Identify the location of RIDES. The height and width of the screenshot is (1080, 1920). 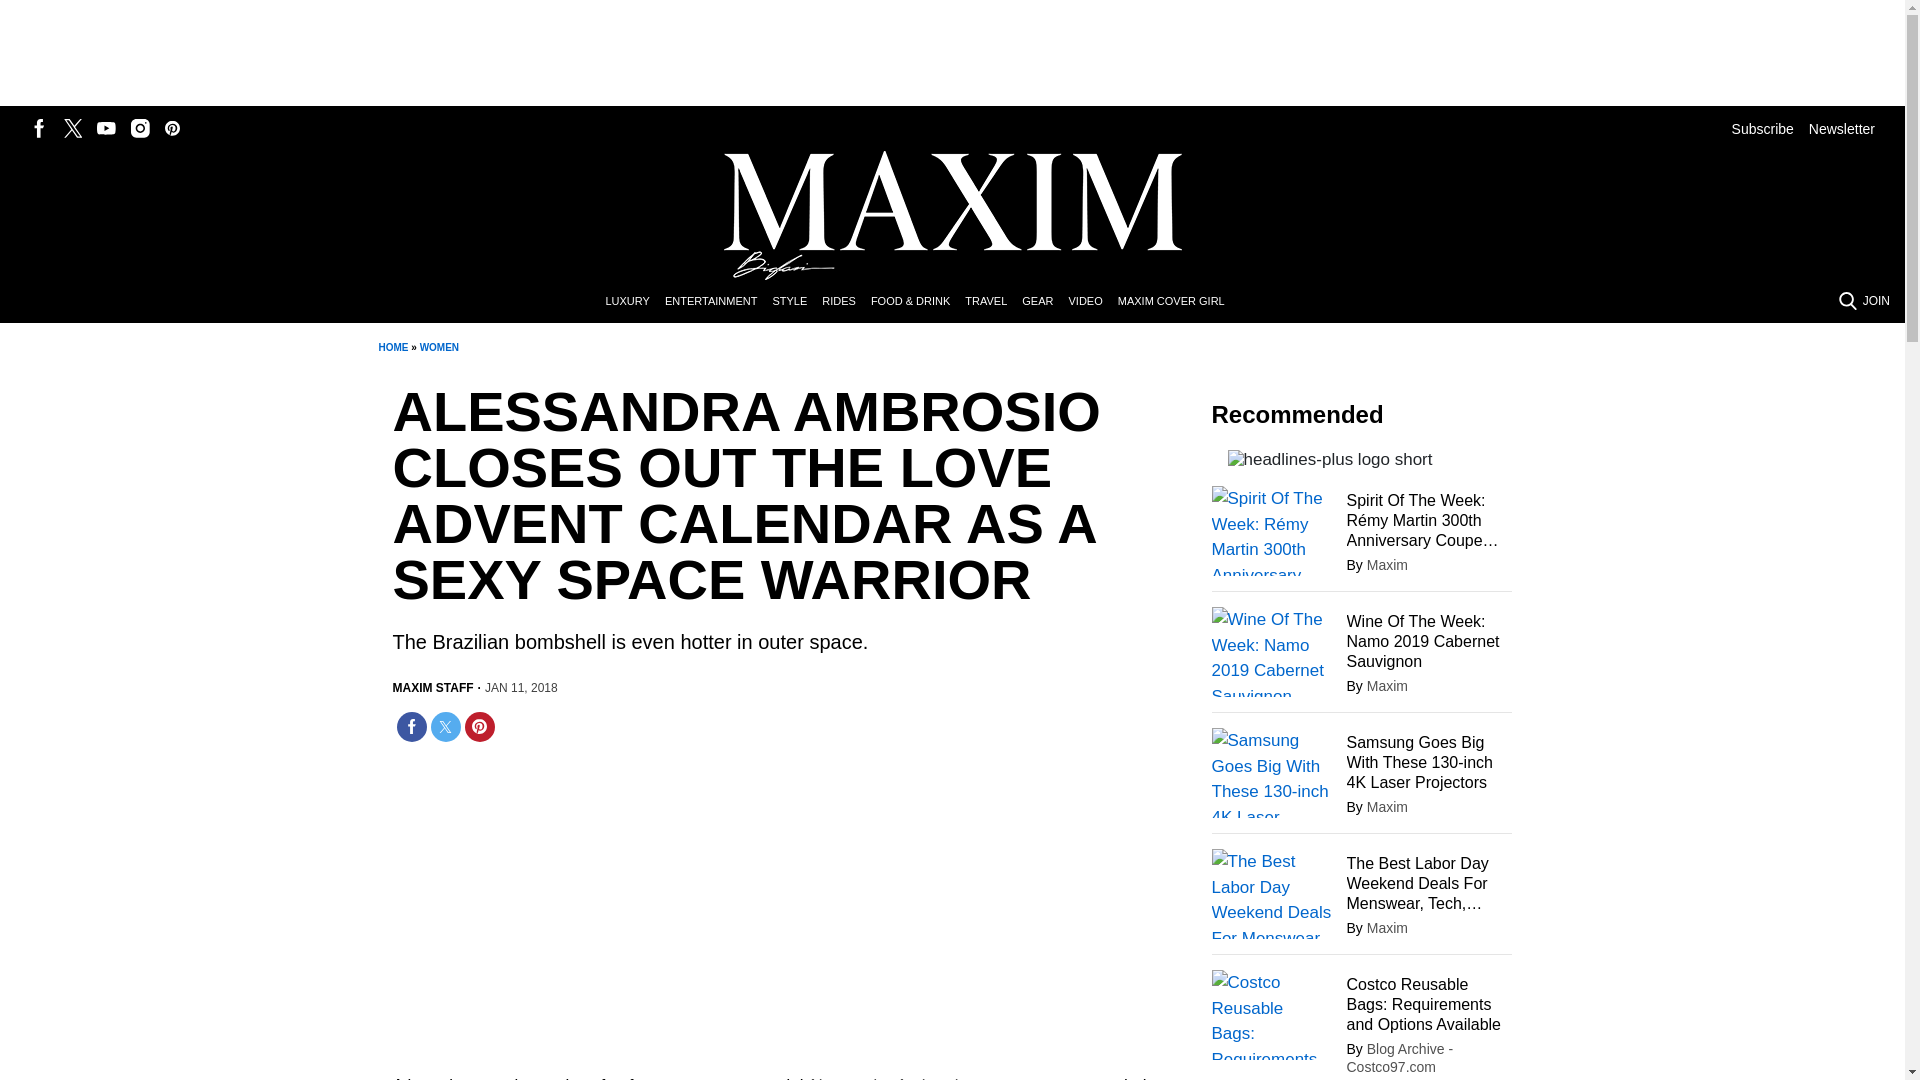
(846, 302).